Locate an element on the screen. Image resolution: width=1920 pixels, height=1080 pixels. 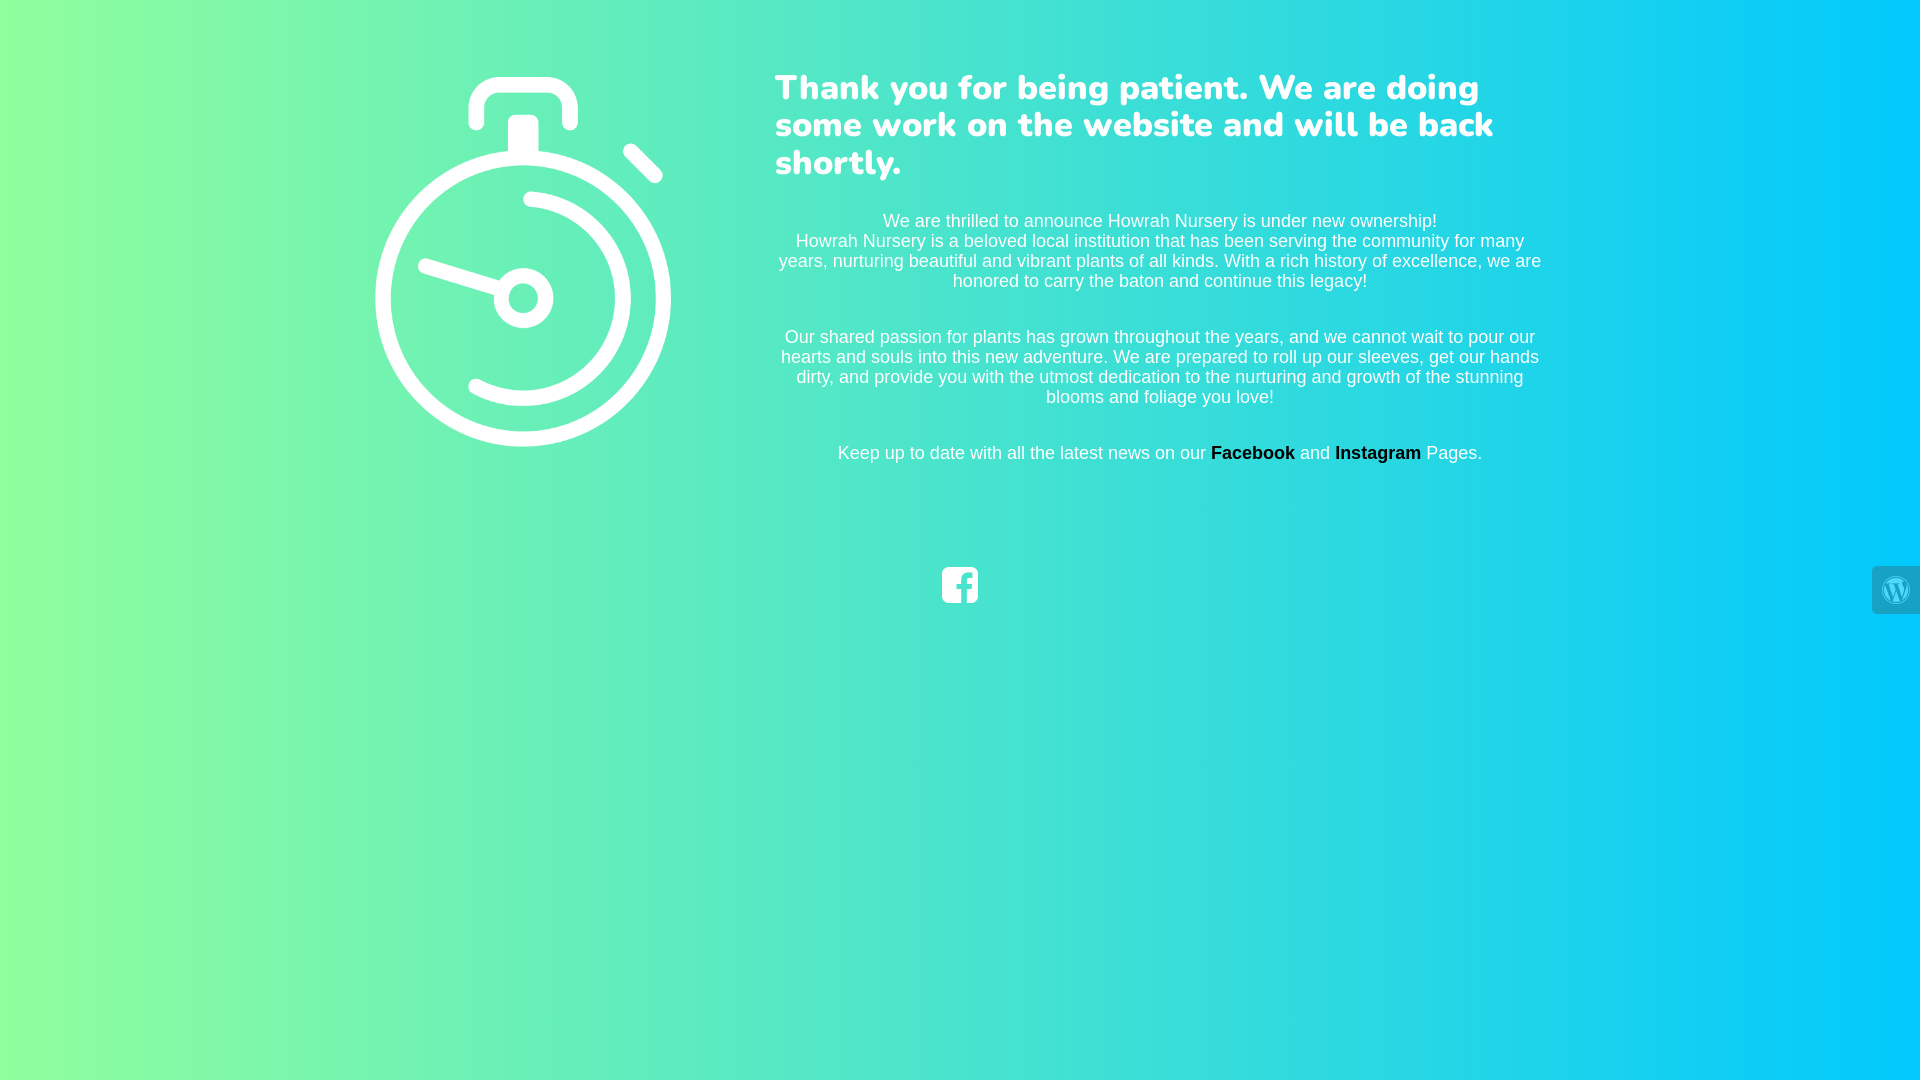
Facebook is located at coordinates (1253, 453).